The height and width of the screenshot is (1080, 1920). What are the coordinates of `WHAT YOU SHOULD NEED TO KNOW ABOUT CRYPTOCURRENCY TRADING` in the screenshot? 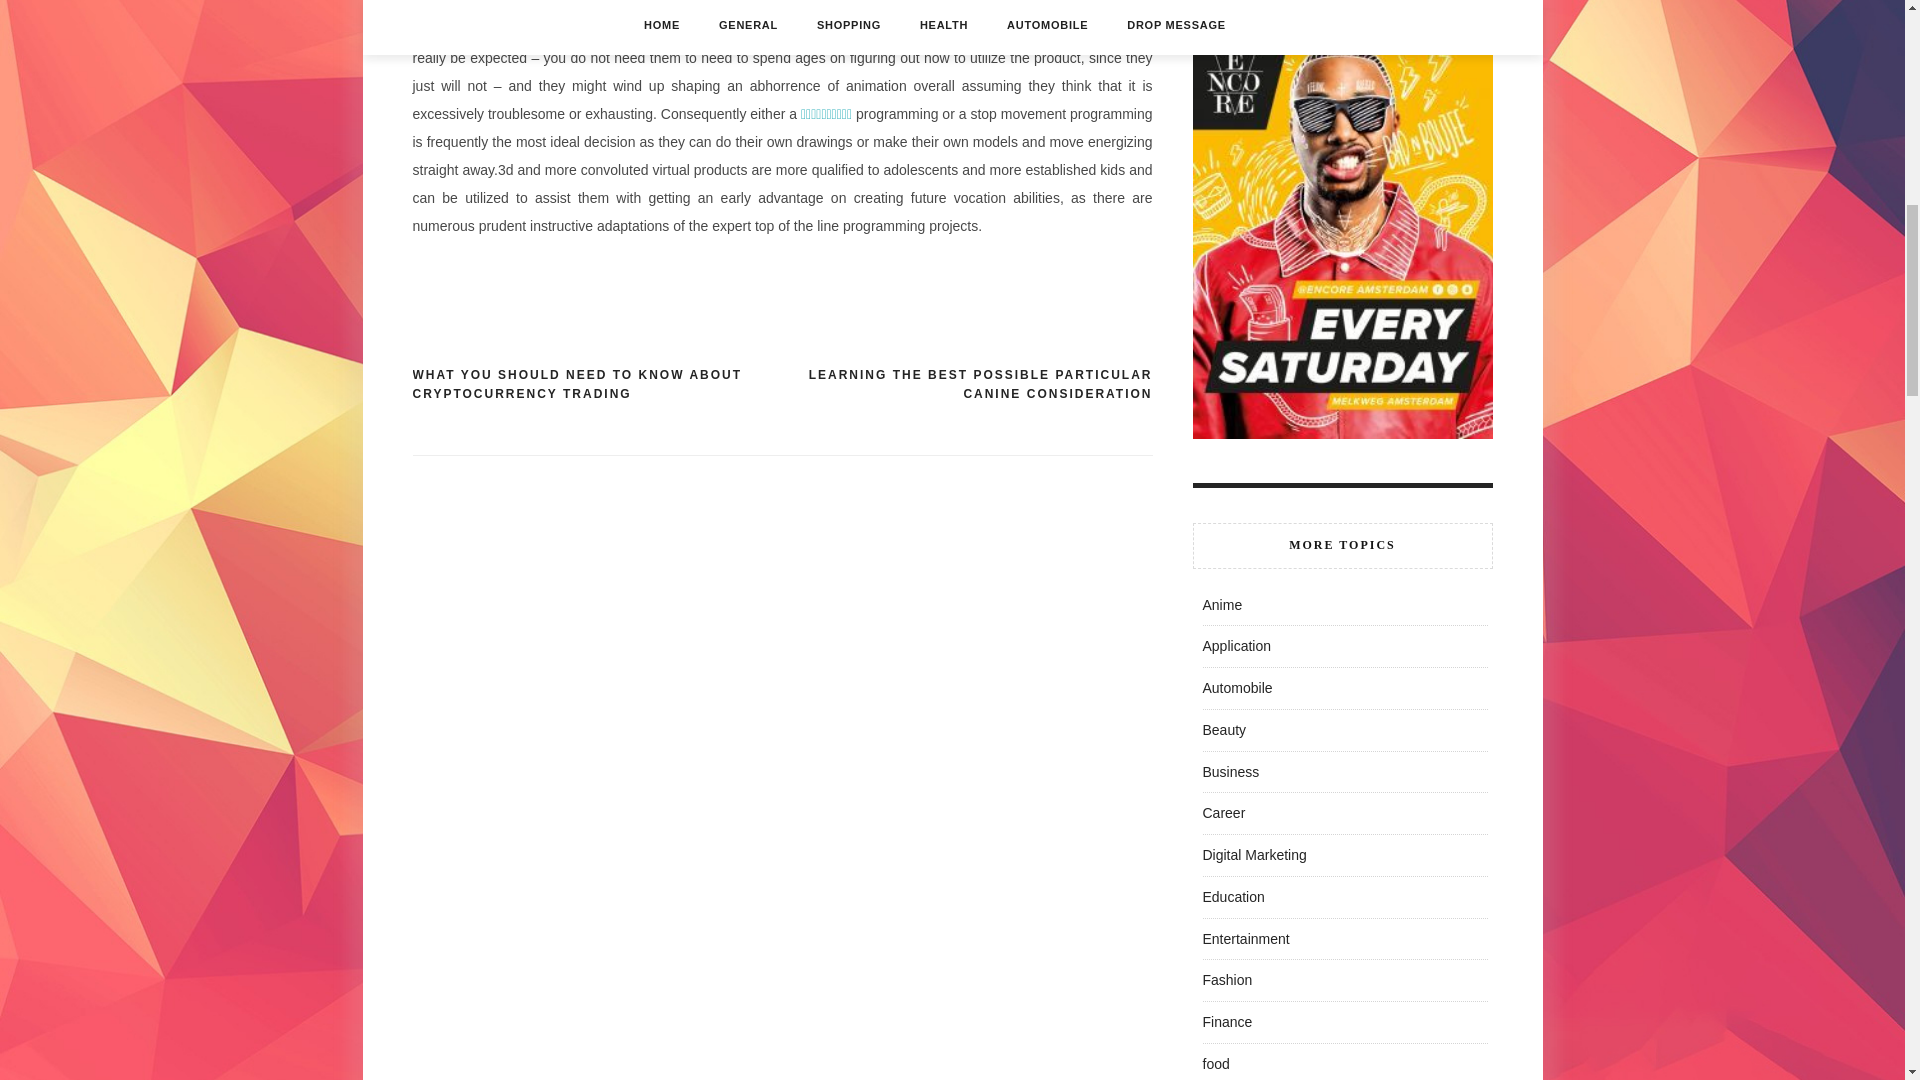 It's located at (596, 386).